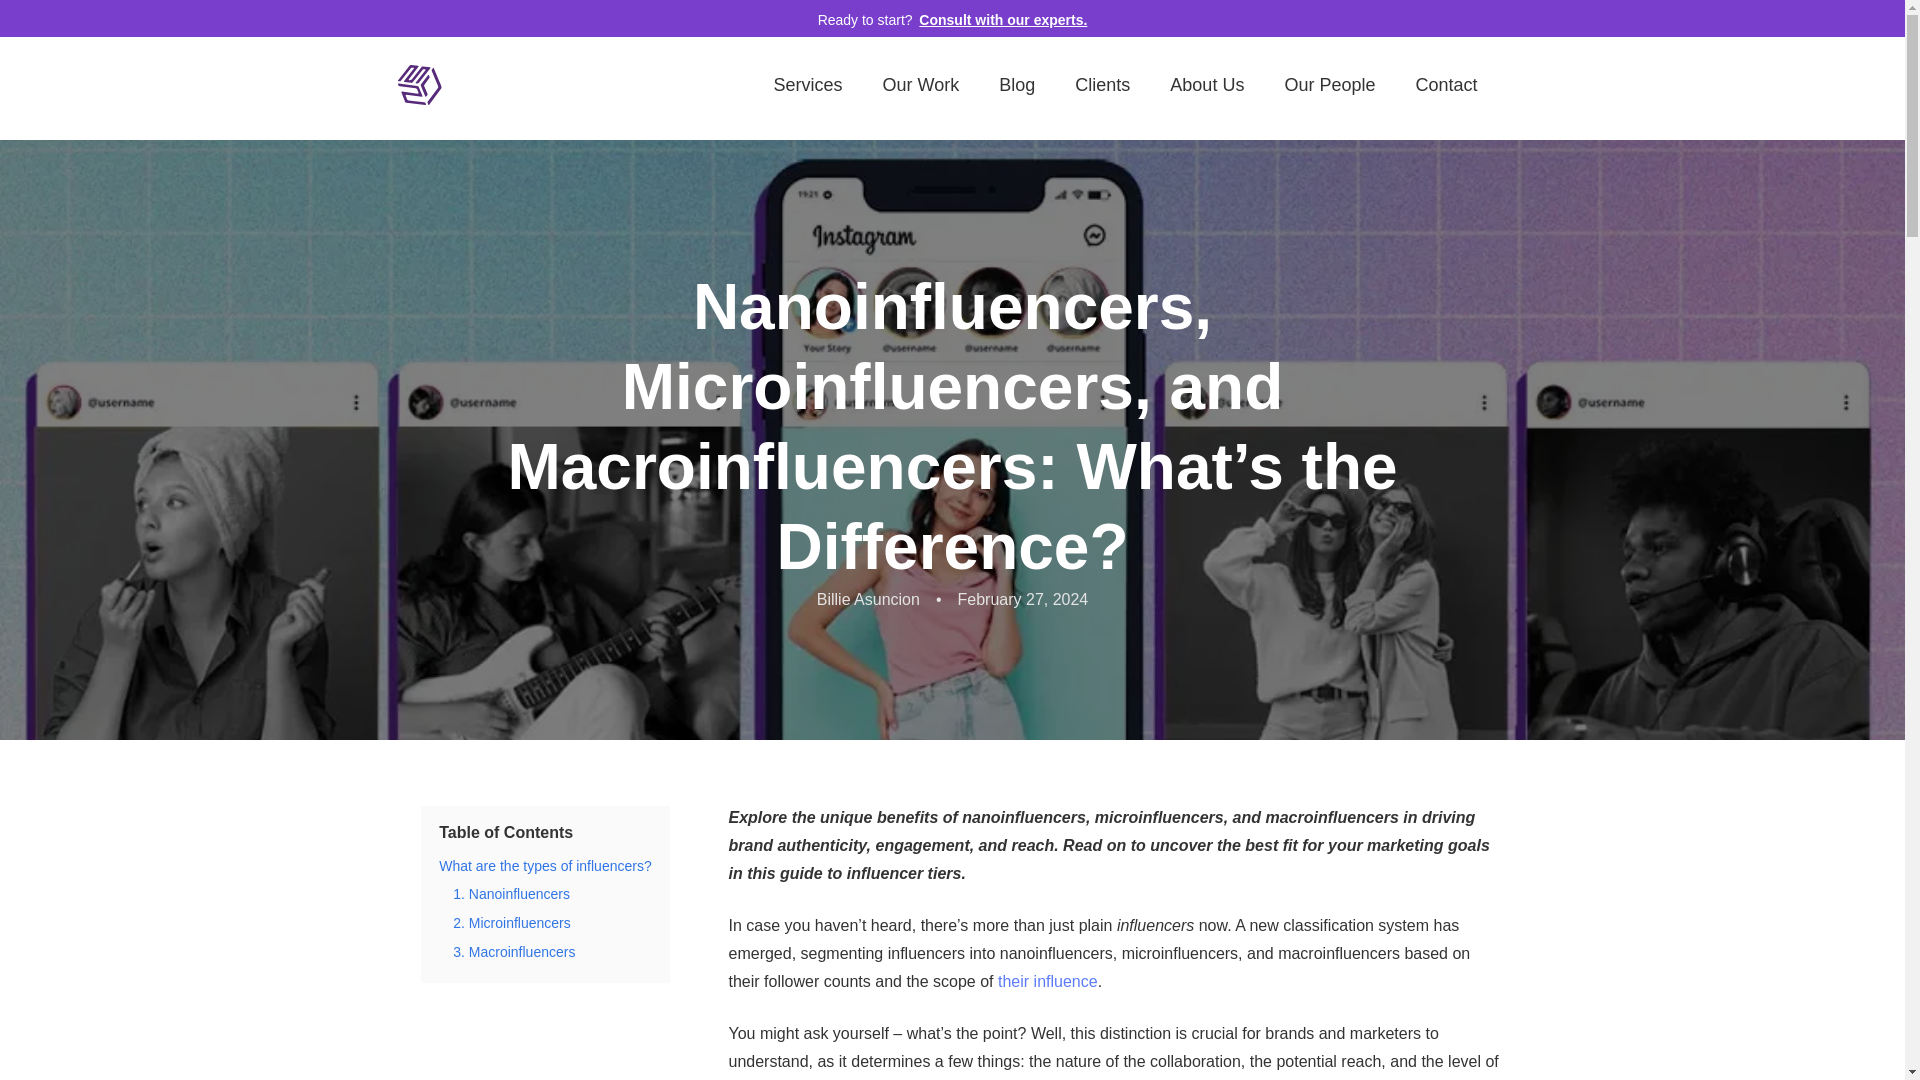  Describe the element at coordinates (920, 84) in the screenshot. I see `Our Work` at that location.